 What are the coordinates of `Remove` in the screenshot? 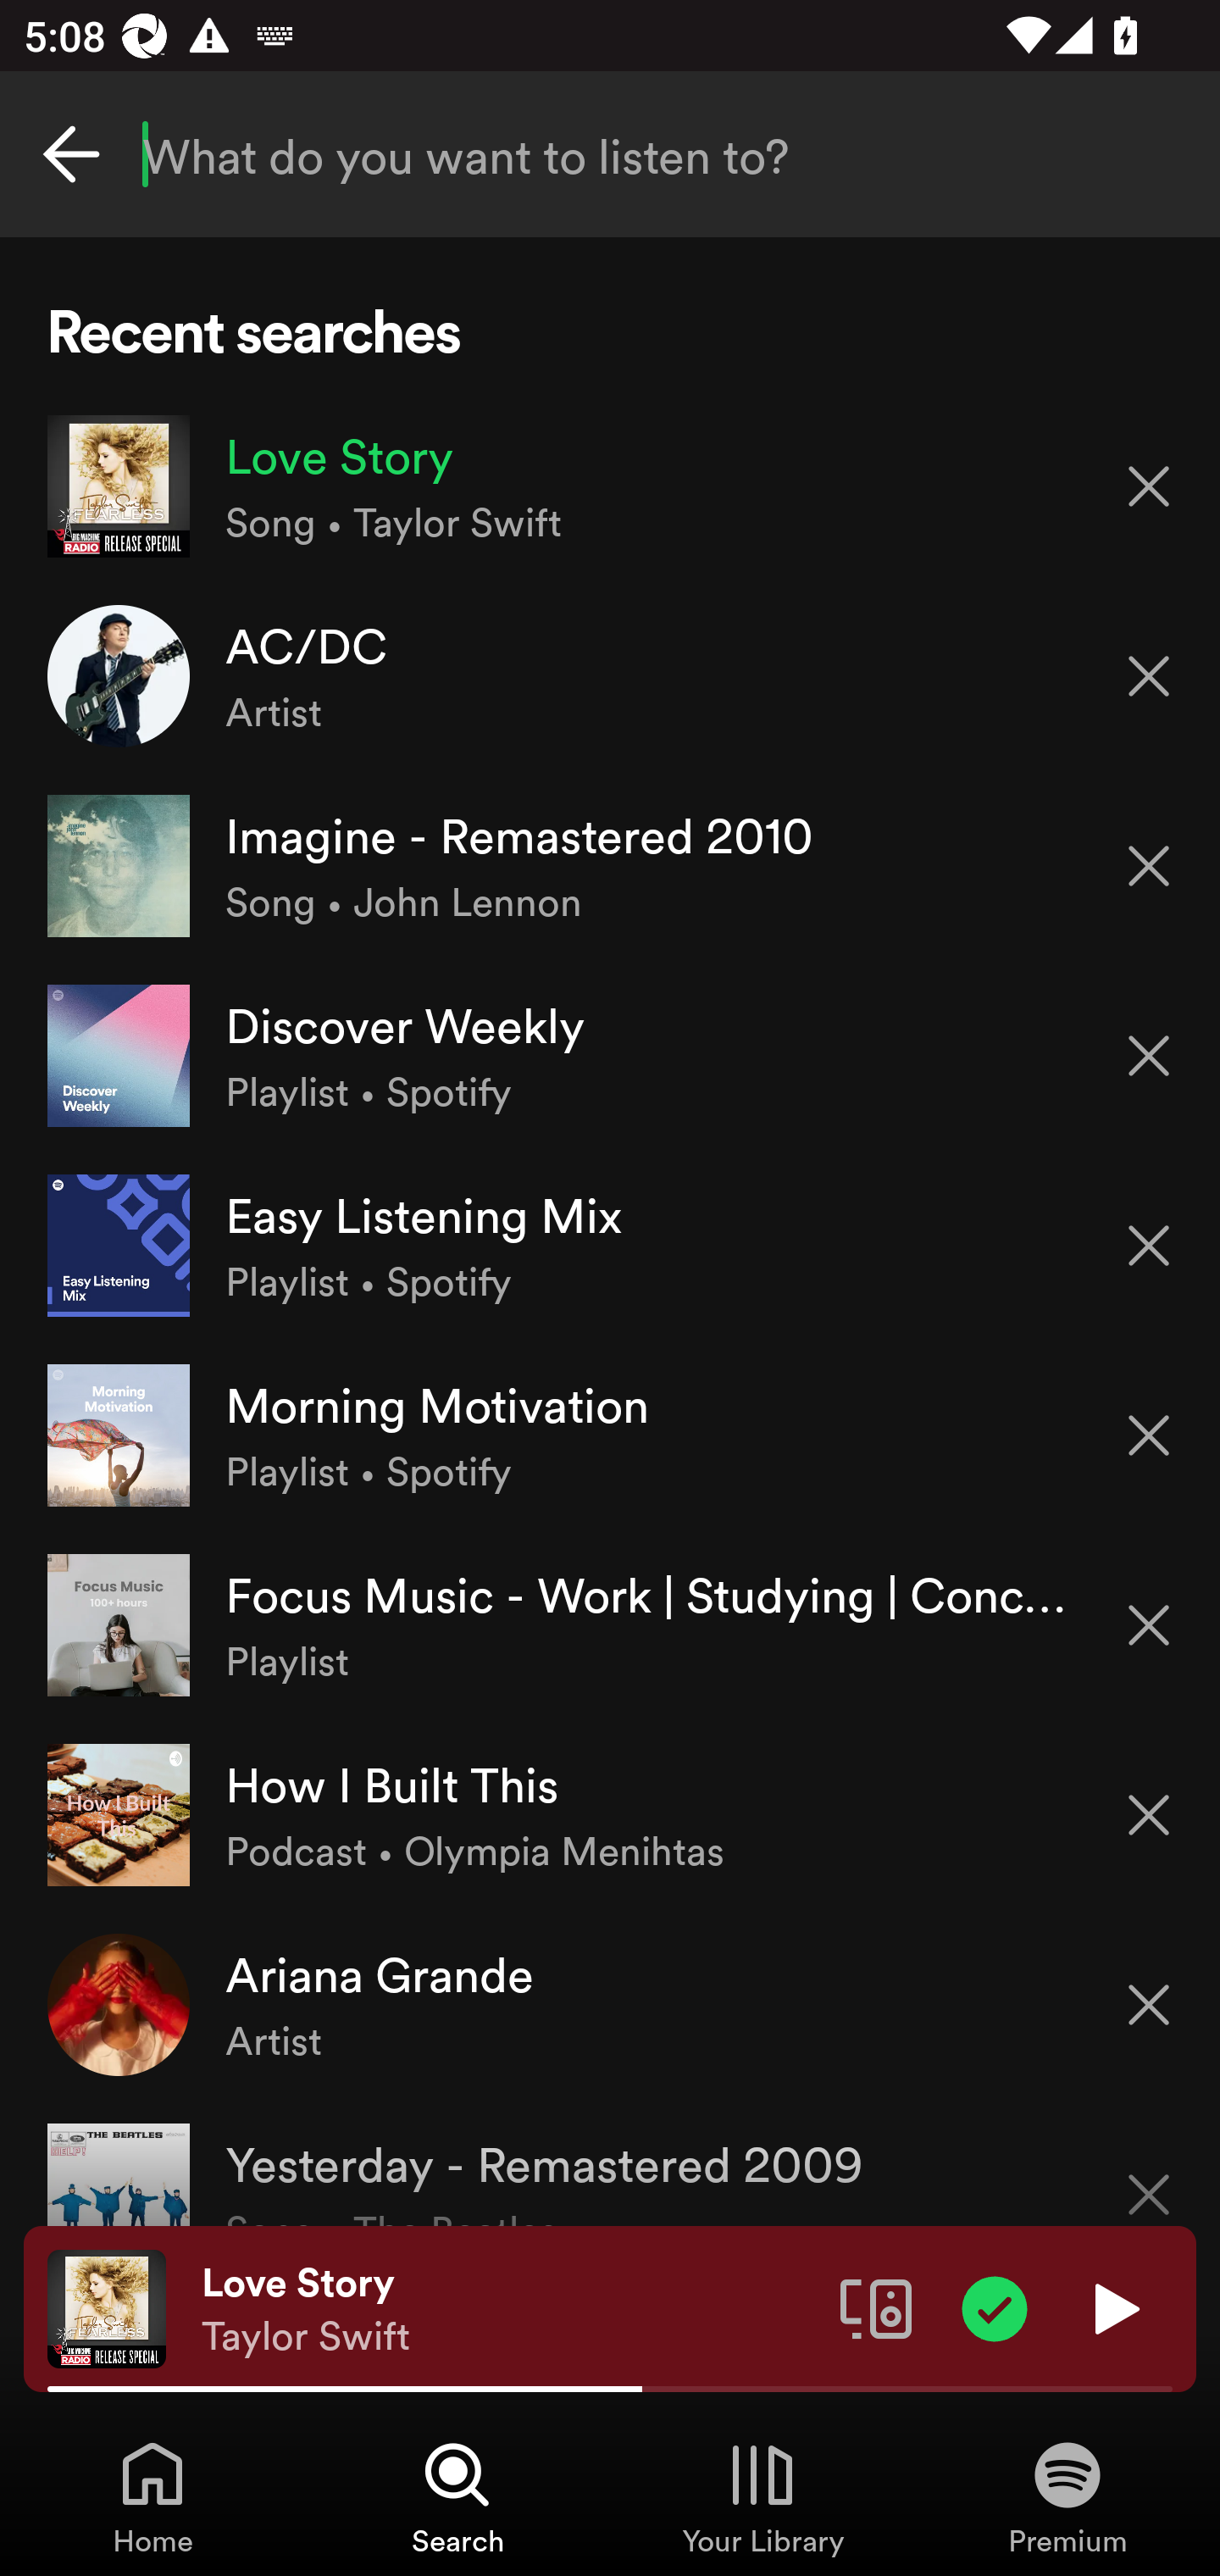 It's located at (1149, 1056).